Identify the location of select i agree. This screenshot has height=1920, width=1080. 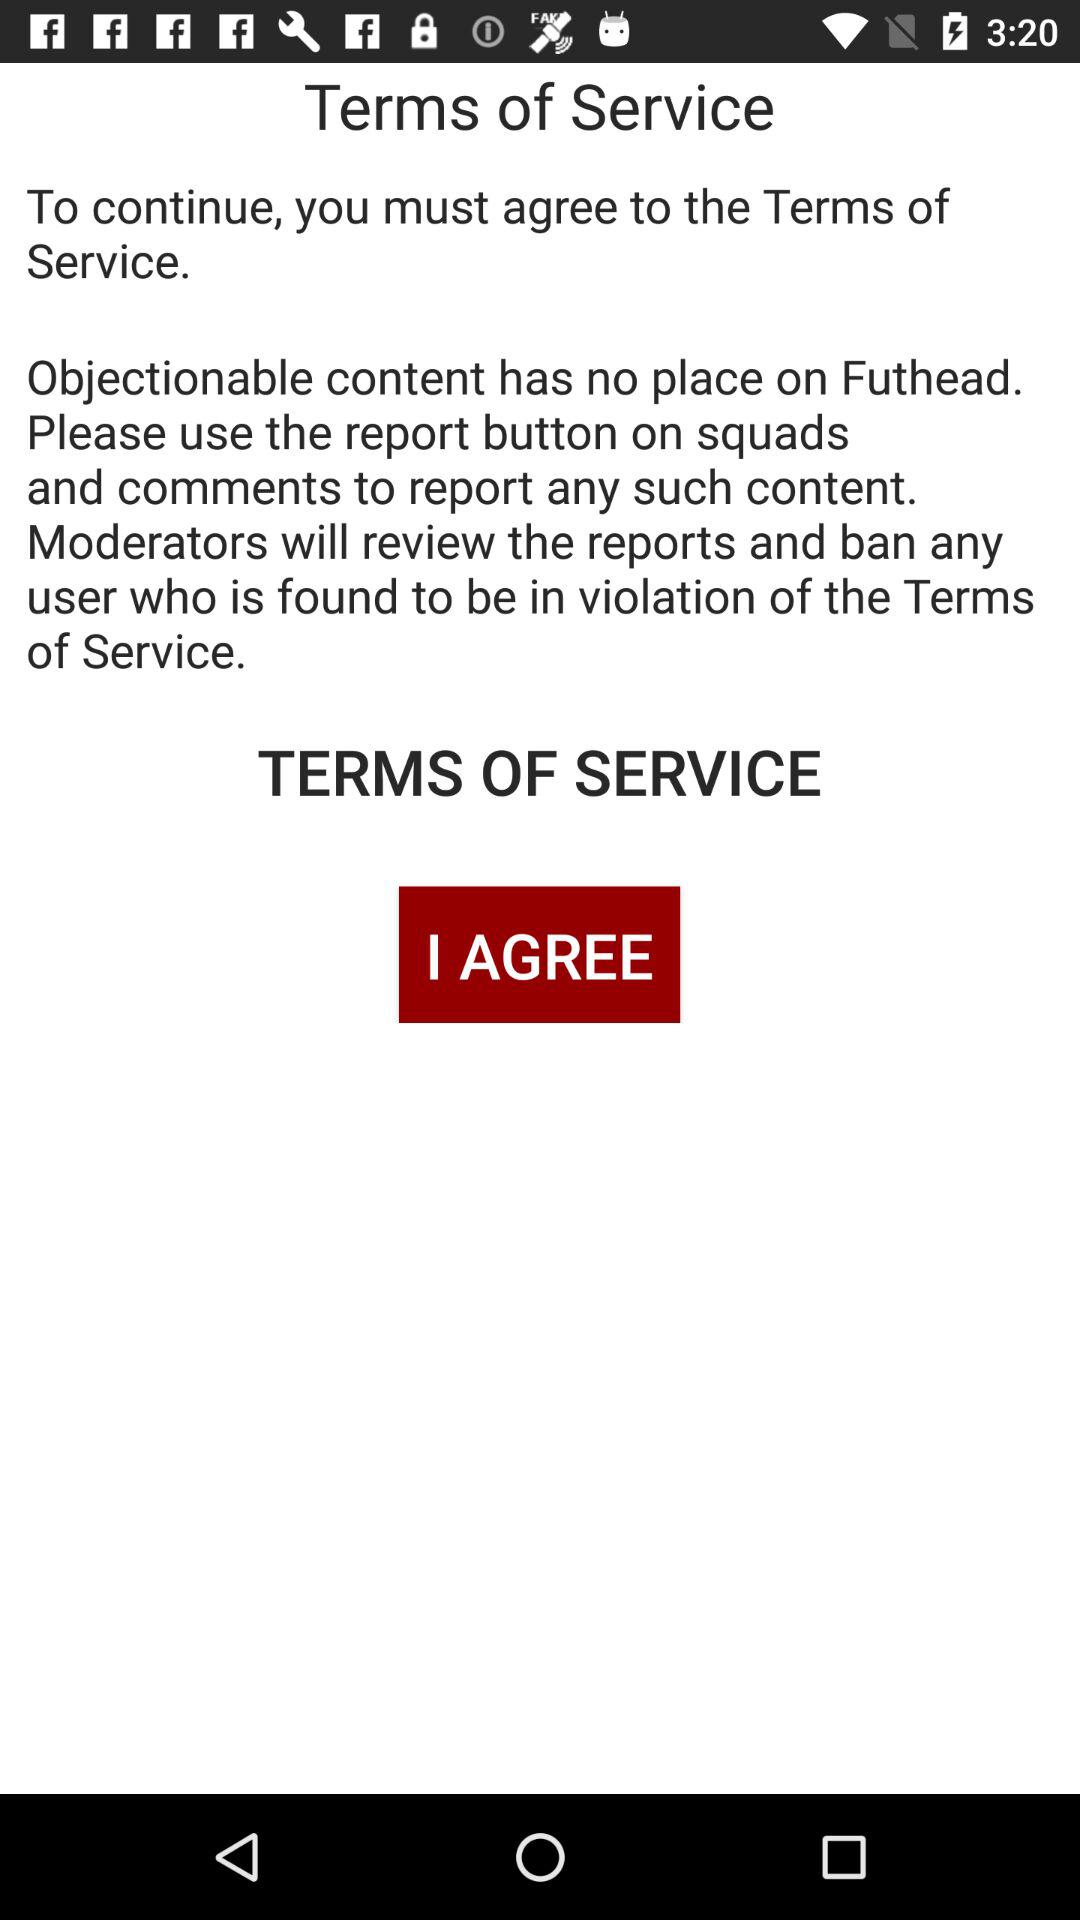
(539, 954).